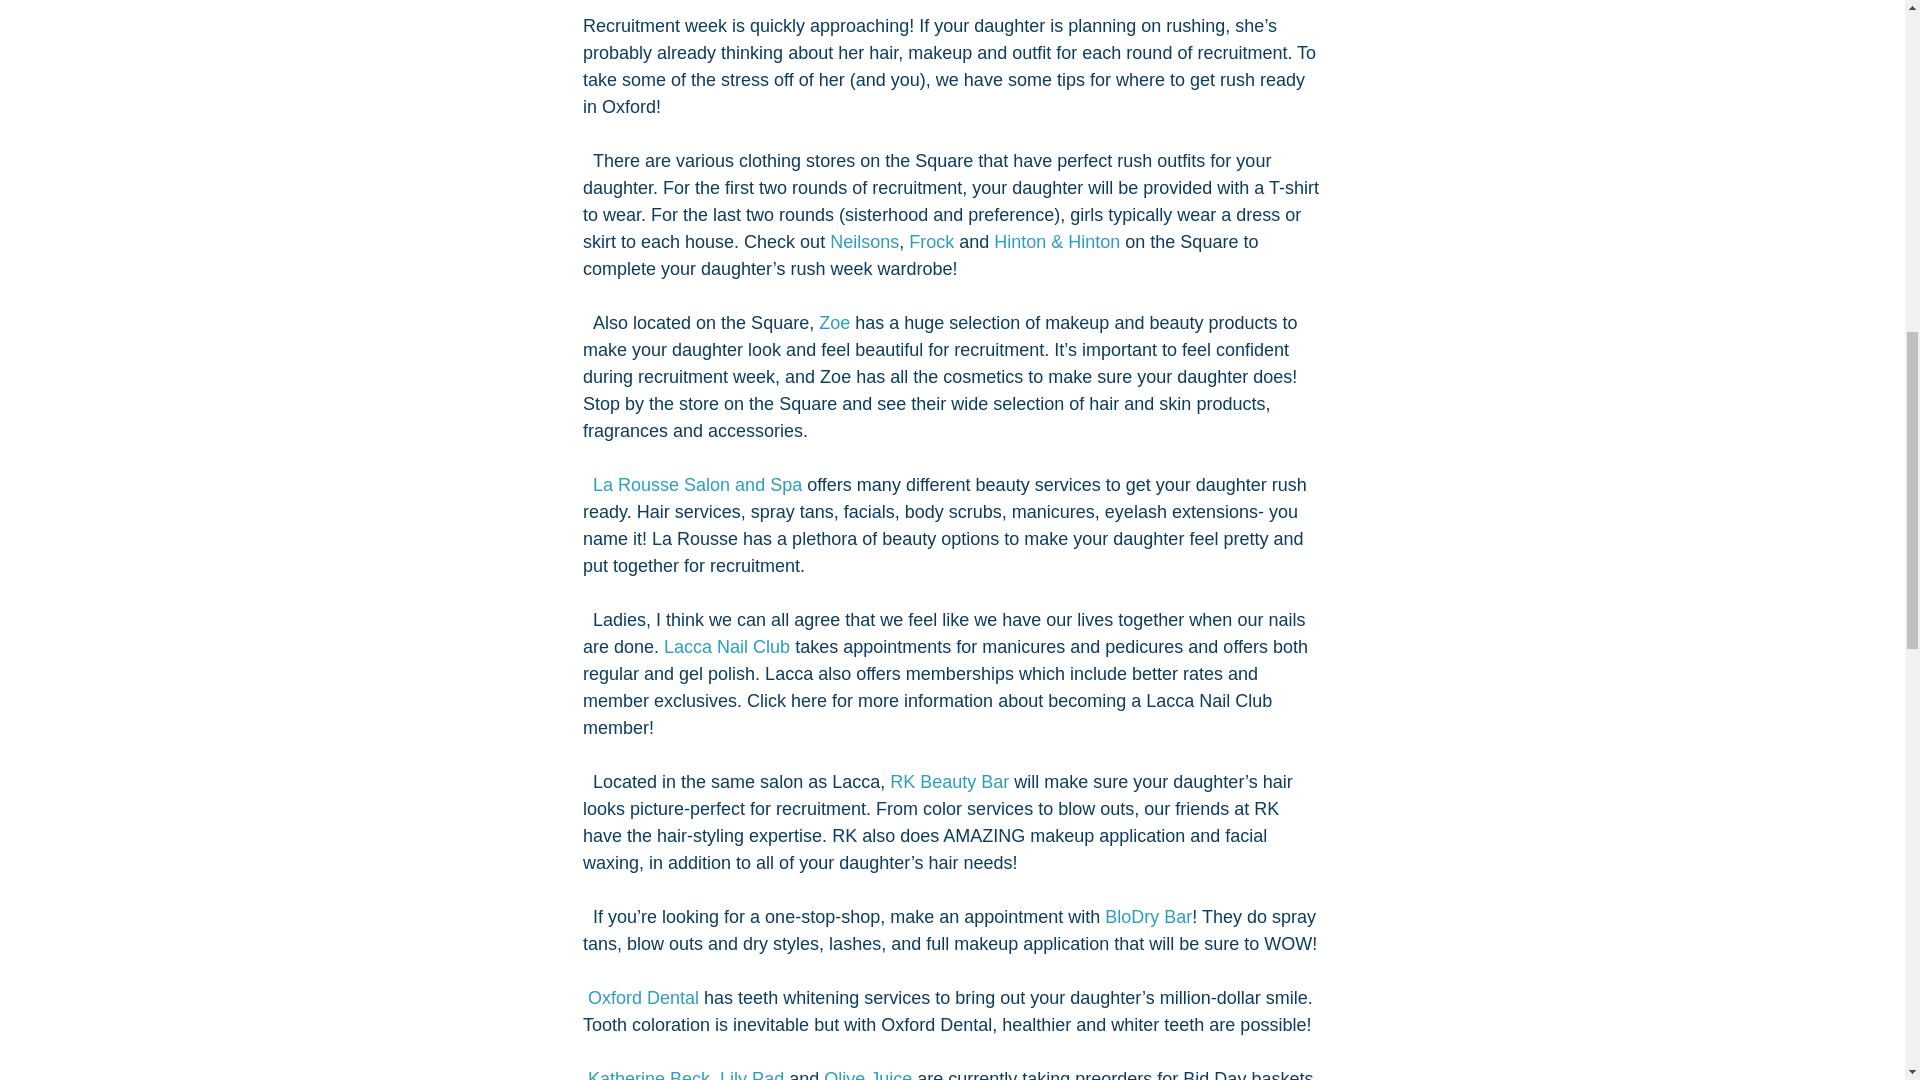  Describe the element at coordinates (690, 484) in the screenshot. I see `  La Rousse Salon and Spa` at that location.